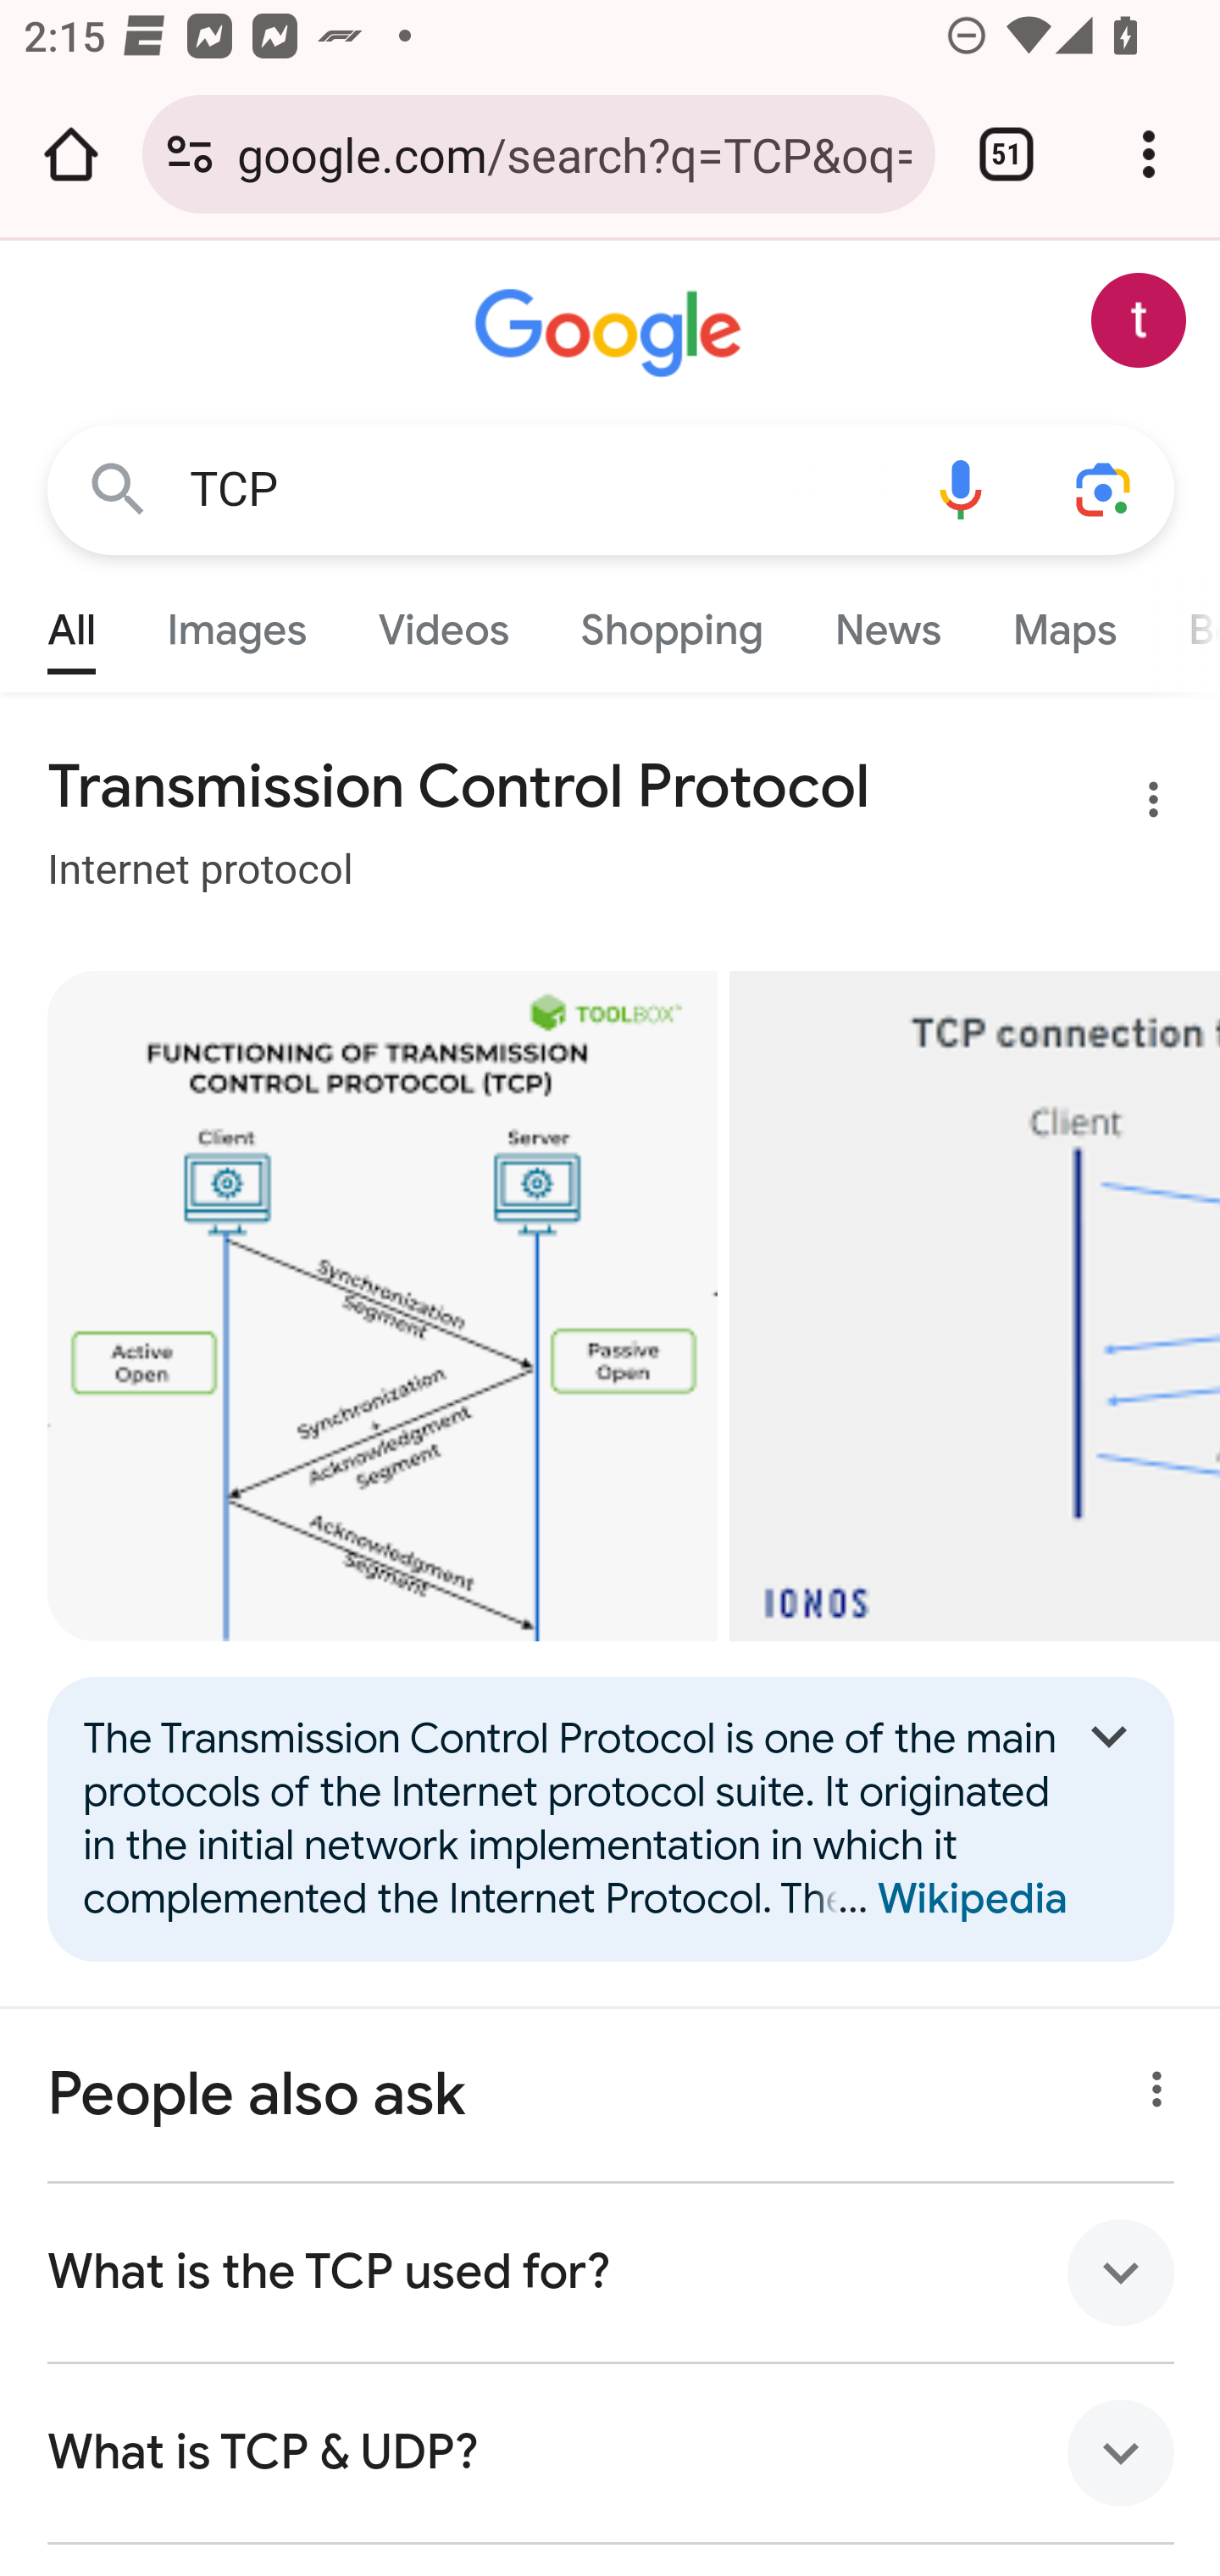  I want to click on Connection is secure, so click(190, 154).